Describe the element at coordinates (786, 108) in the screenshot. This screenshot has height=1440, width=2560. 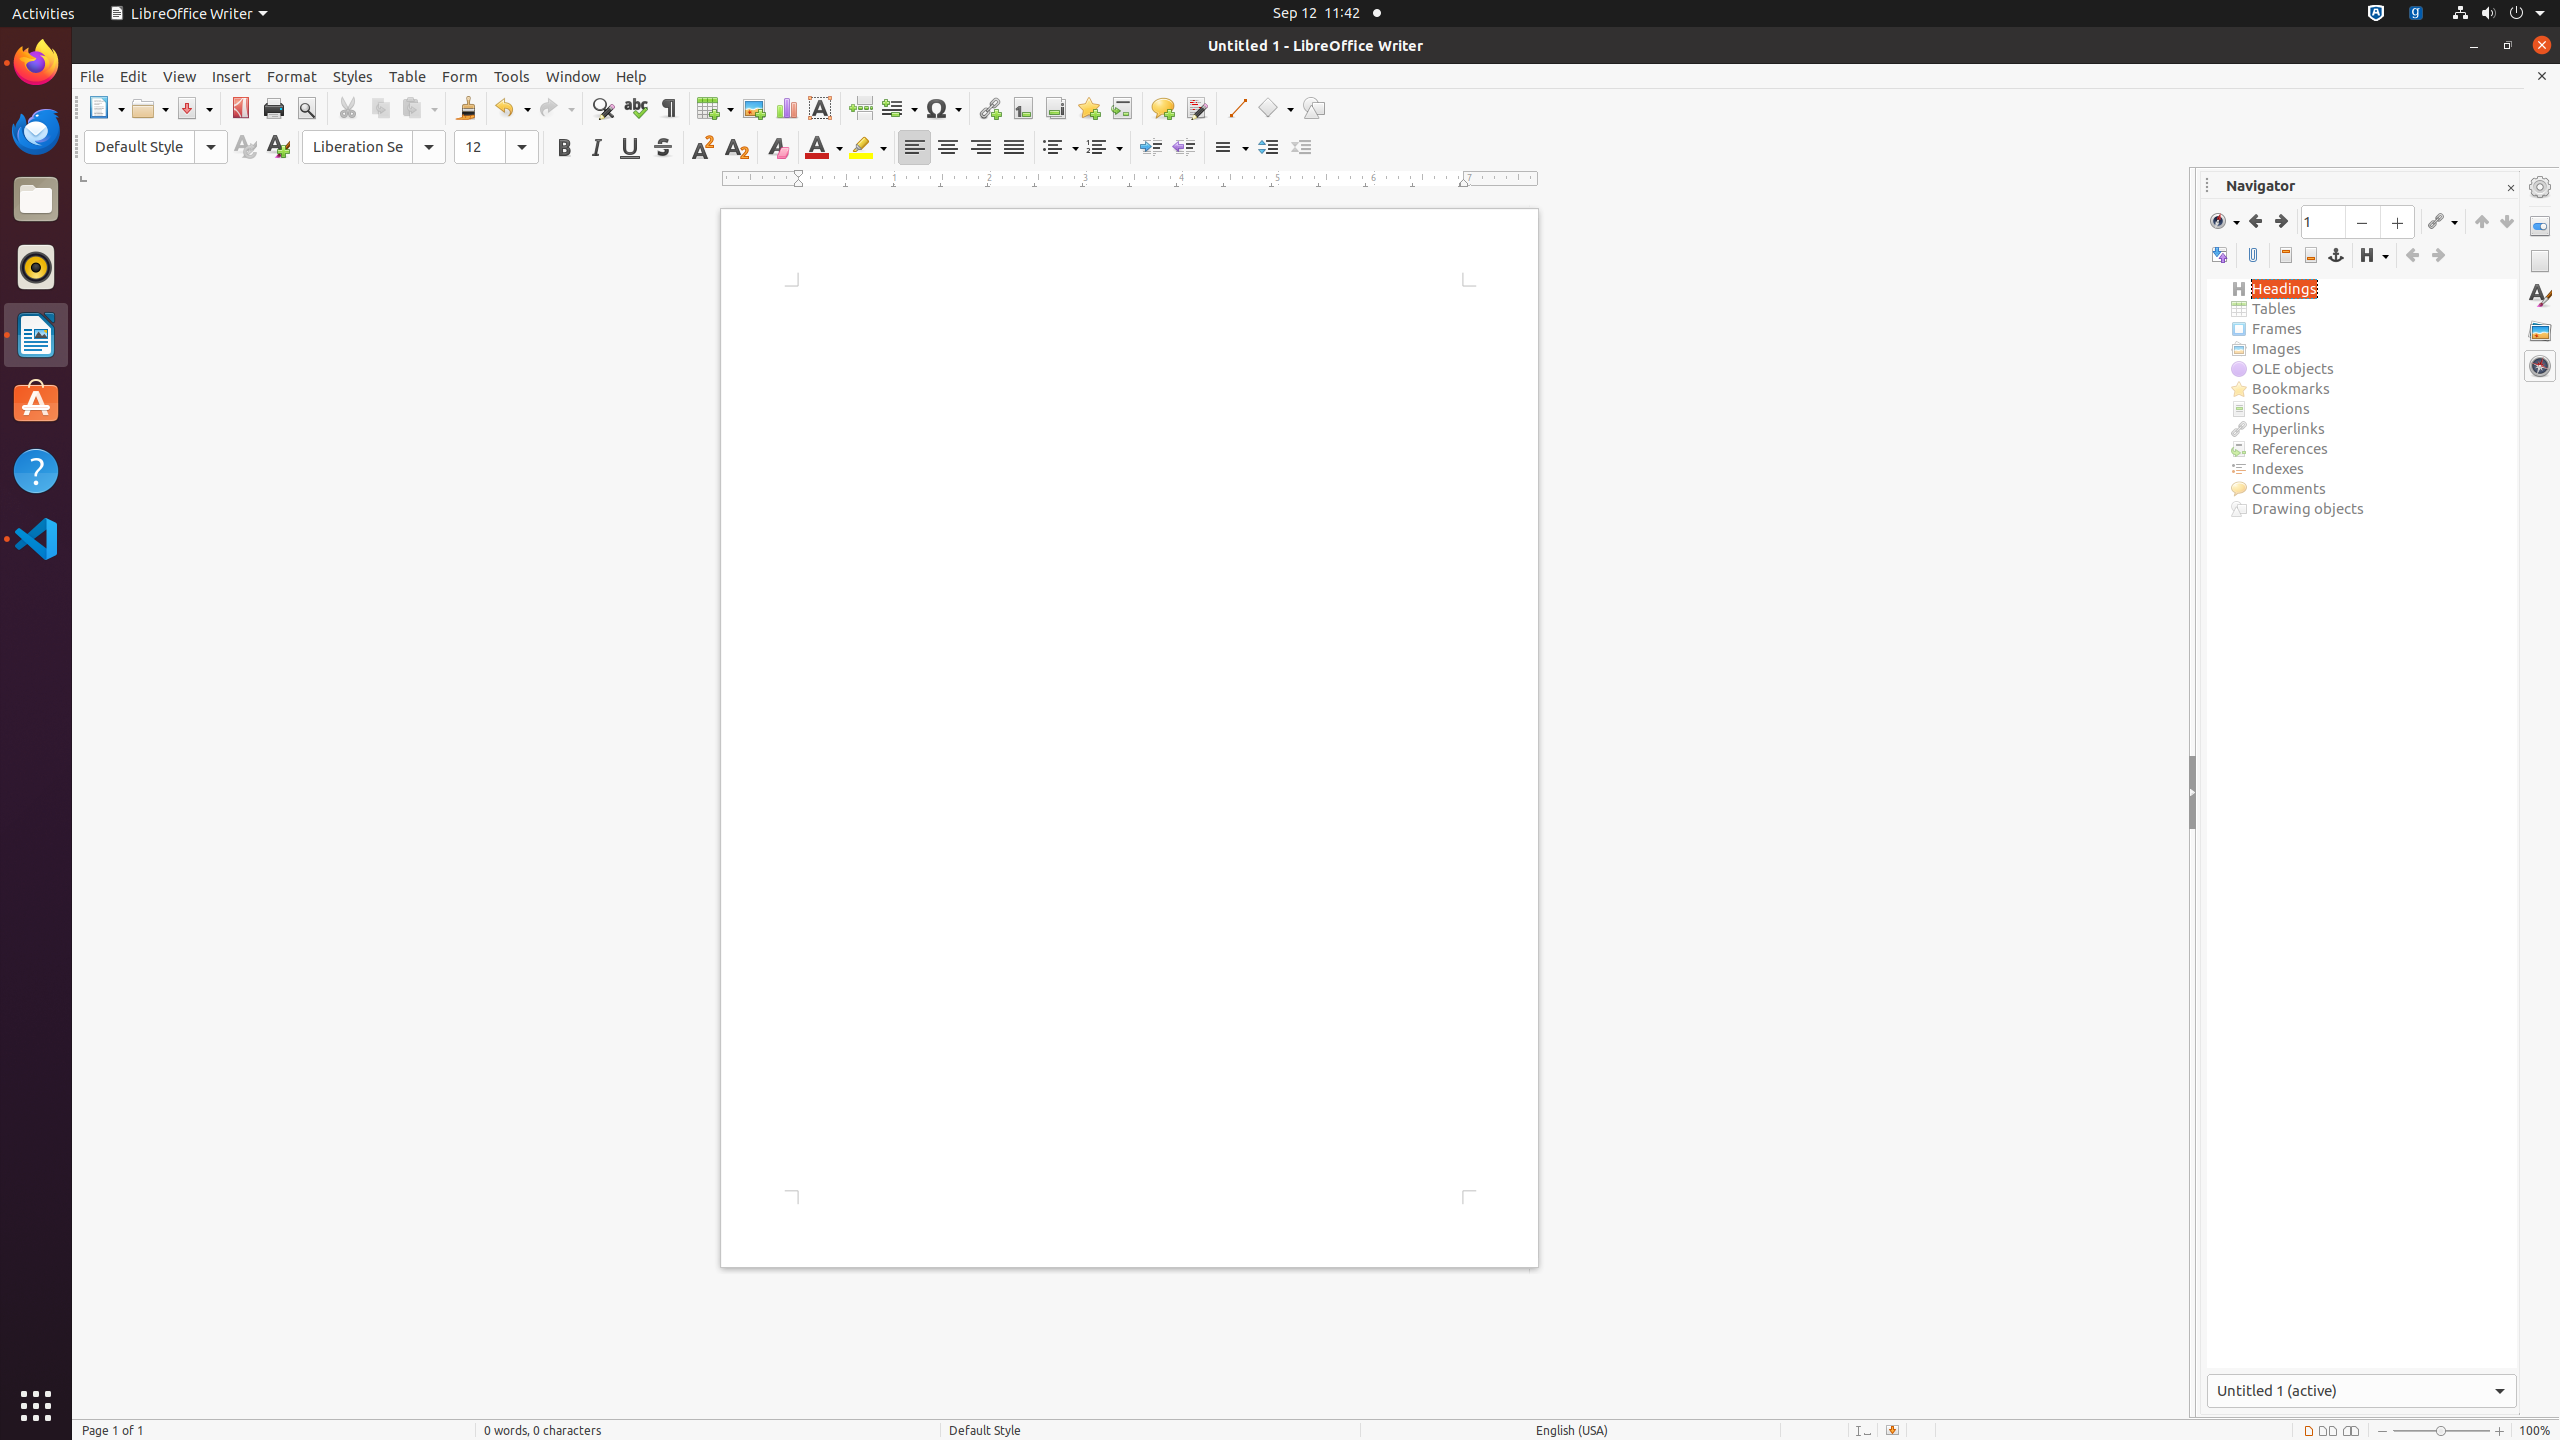
I see `Chart` at that location.